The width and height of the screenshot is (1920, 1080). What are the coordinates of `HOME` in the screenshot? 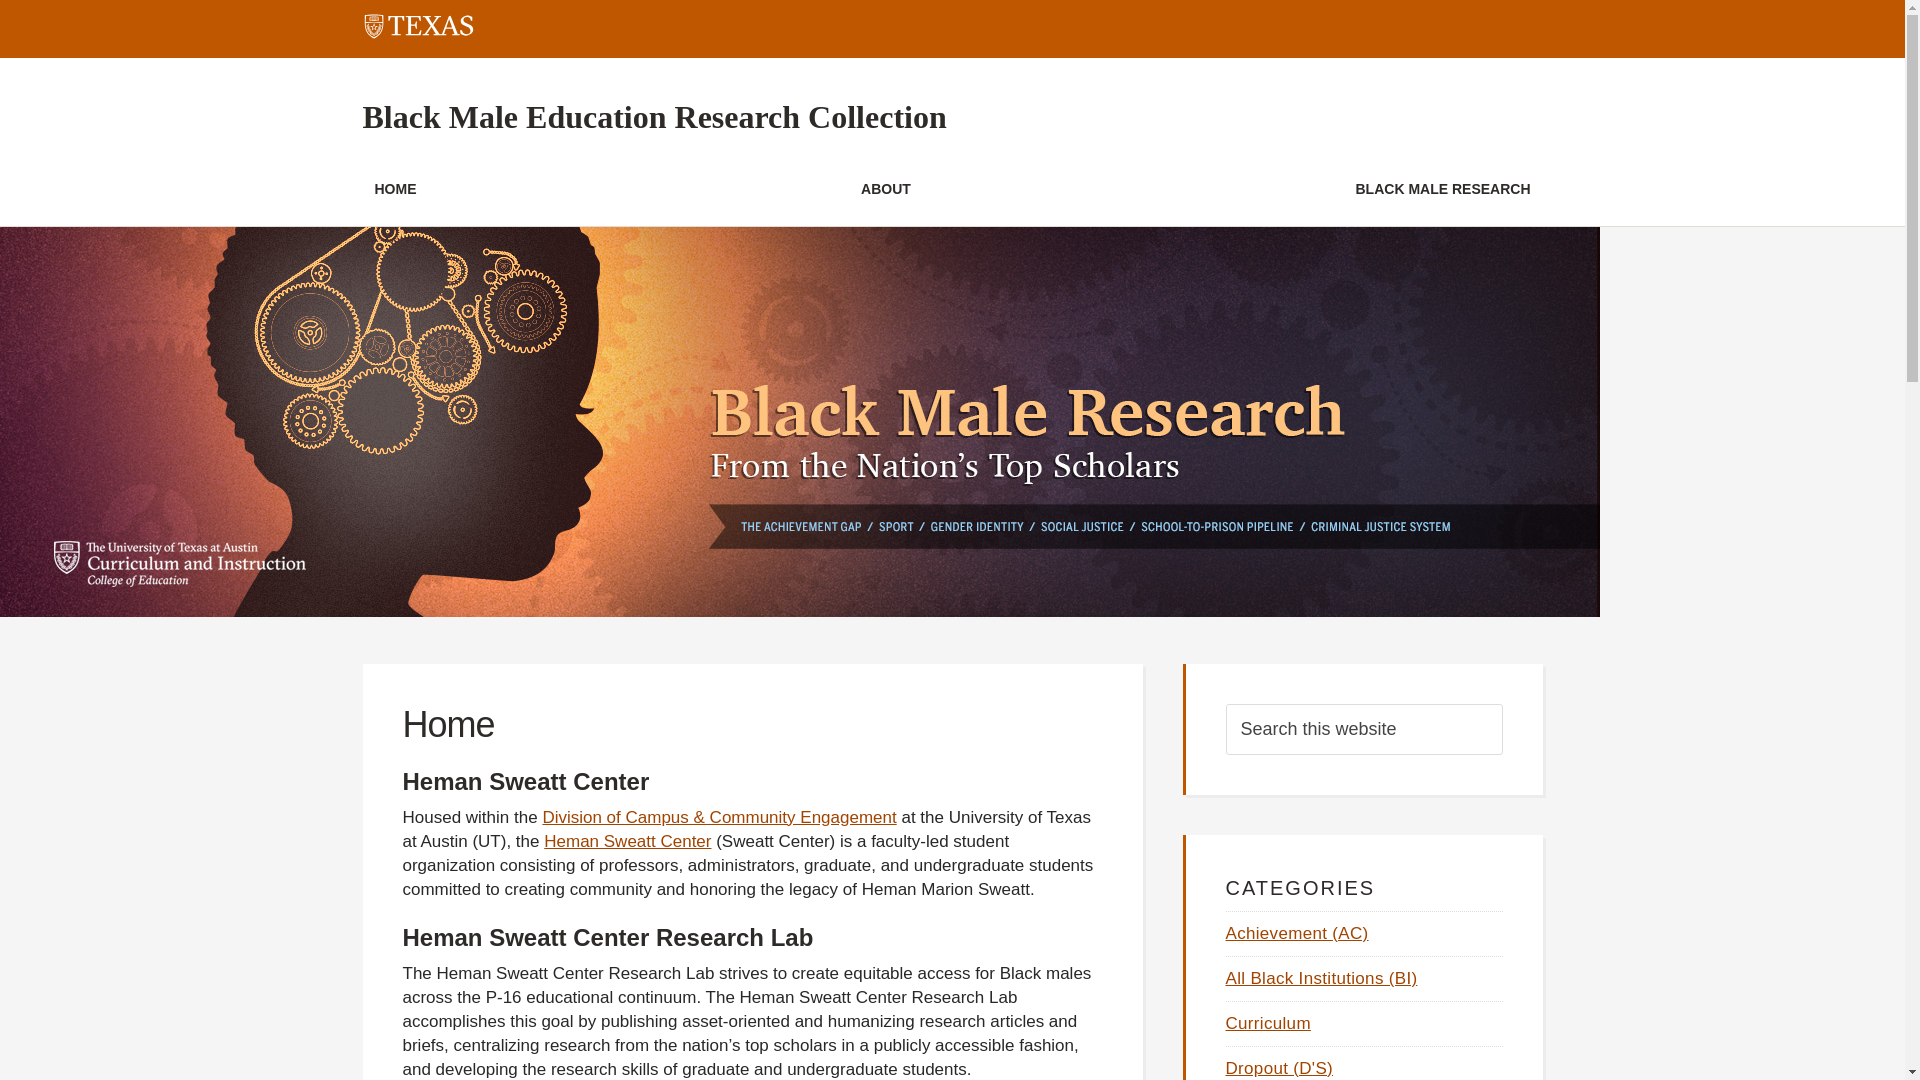 It's located at (396, 191).